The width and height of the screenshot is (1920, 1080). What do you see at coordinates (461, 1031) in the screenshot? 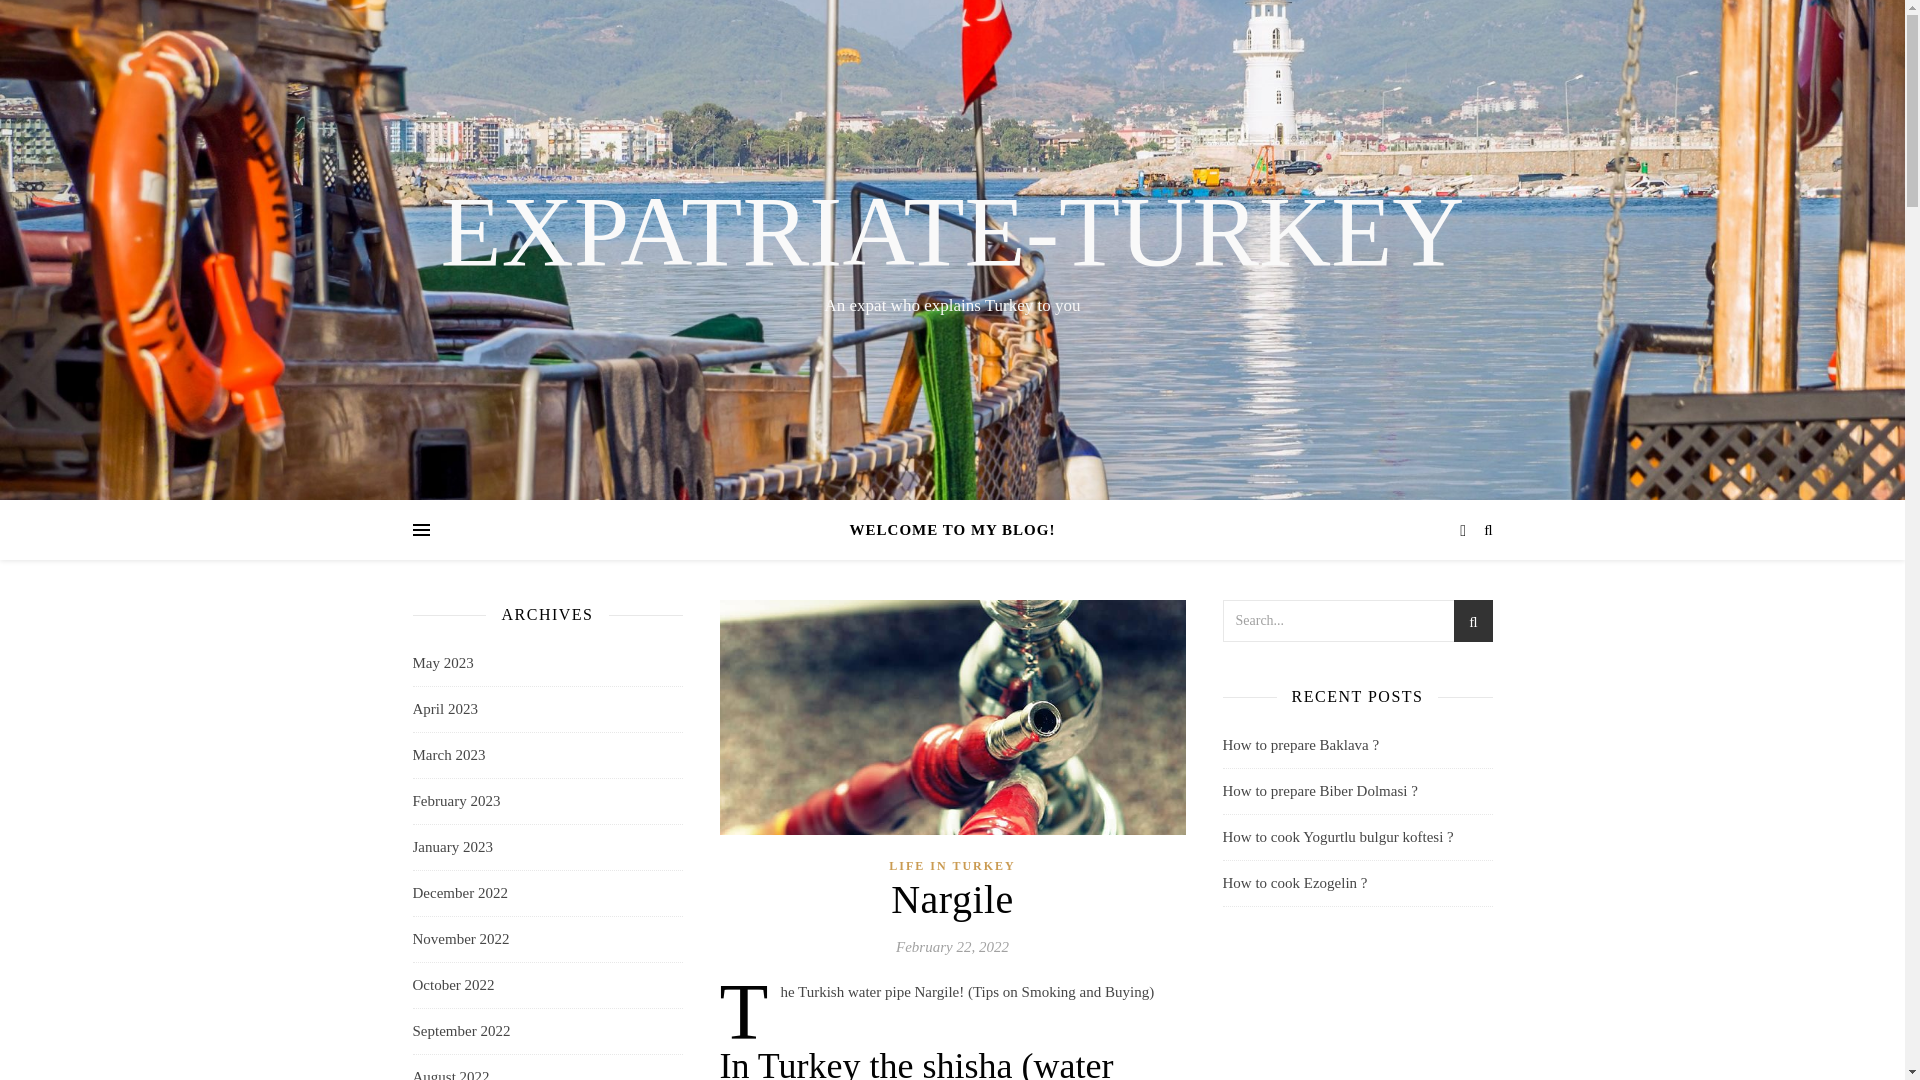
I see `September 2022` at bounding box center [461, 1031].